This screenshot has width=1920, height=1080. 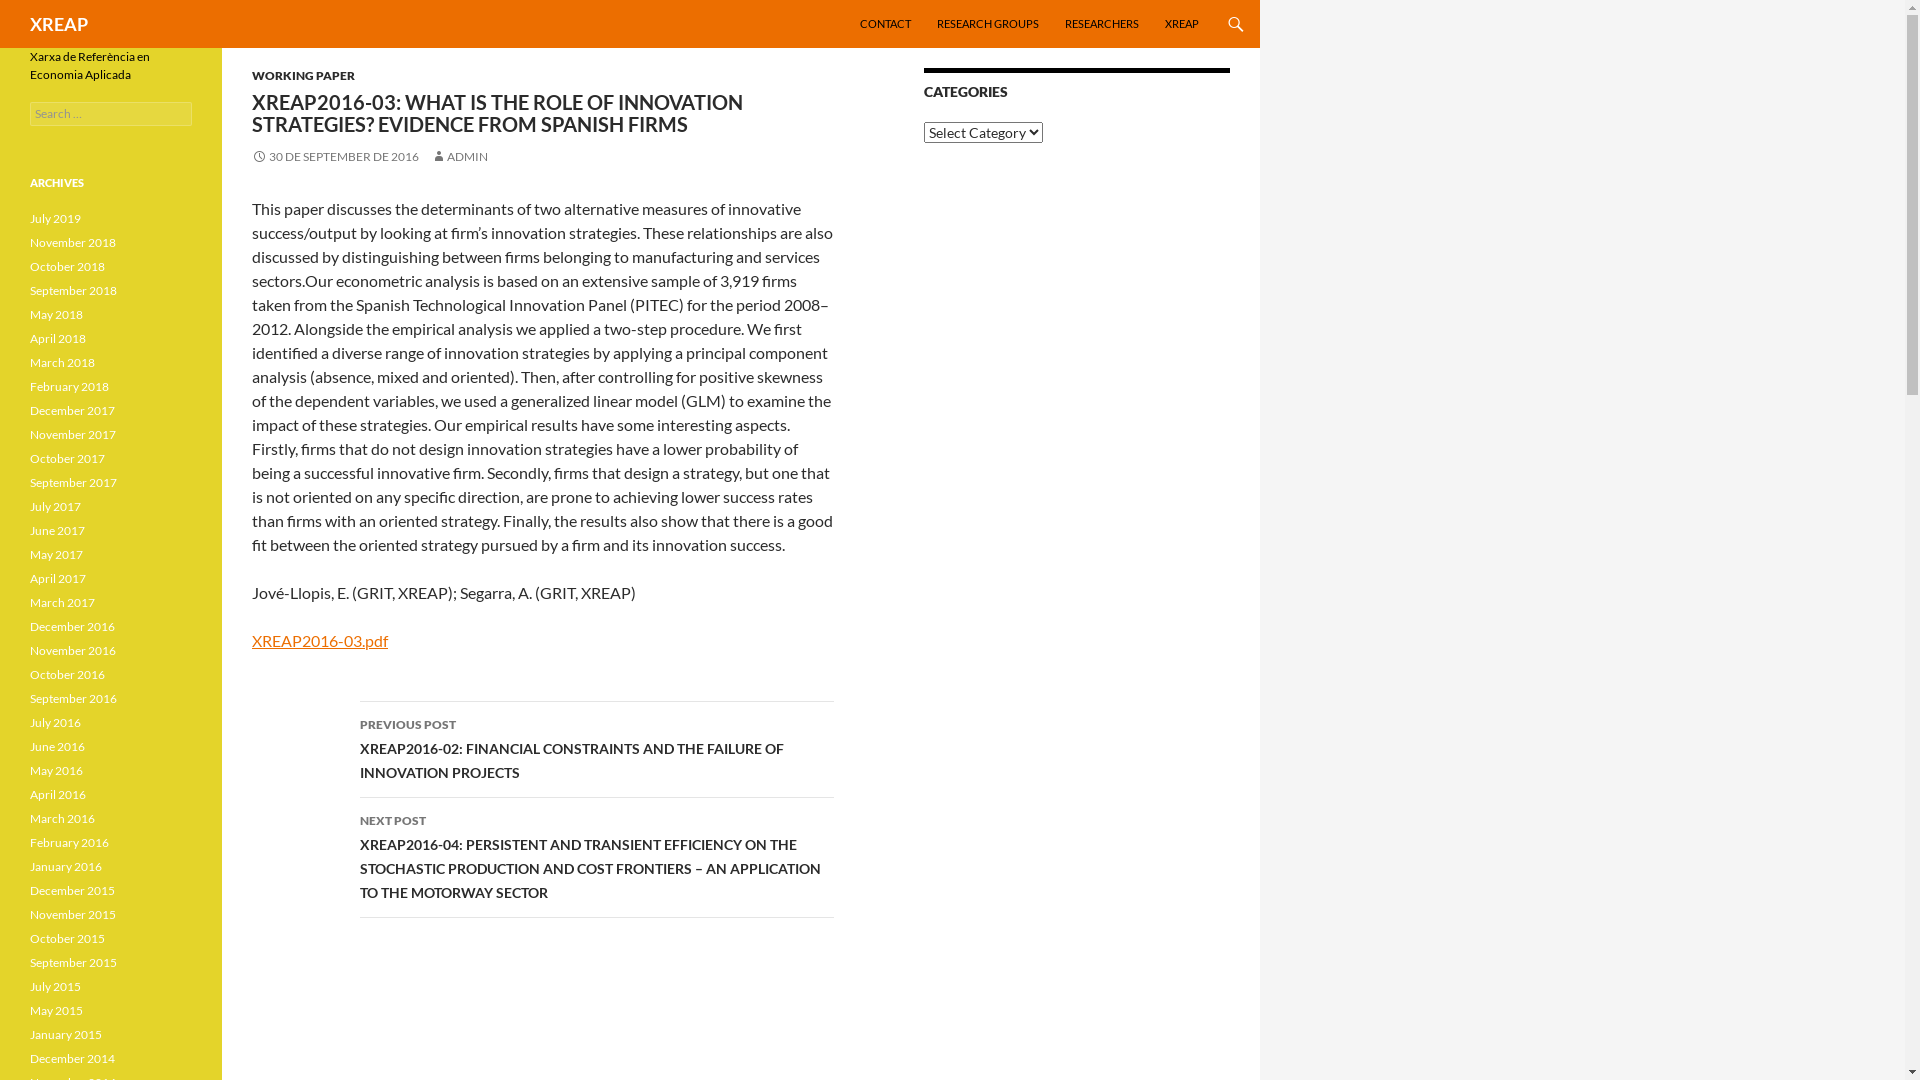 I want to click on SKIP TO CONTENT, so click(x=860, y=0).